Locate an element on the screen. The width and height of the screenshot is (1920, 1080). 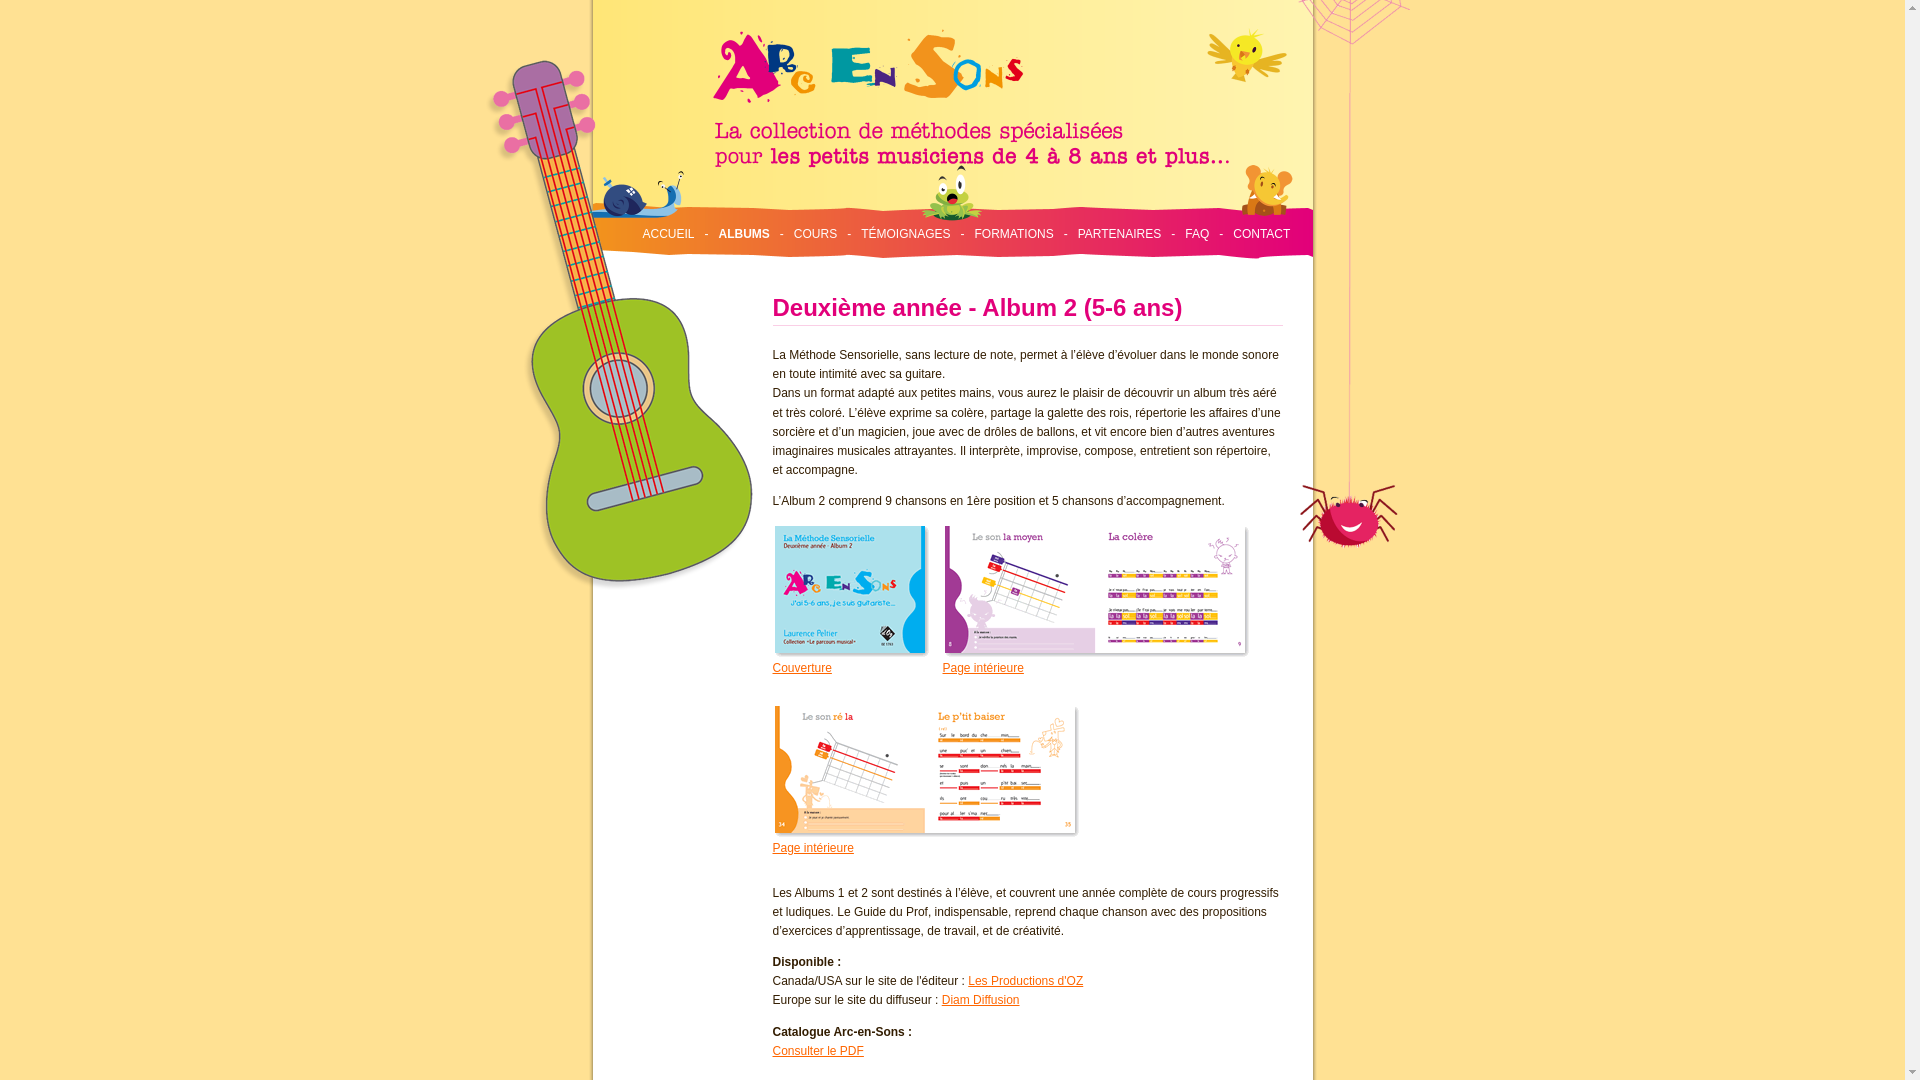
ACCUEIL is located at coordinates (668, 234).